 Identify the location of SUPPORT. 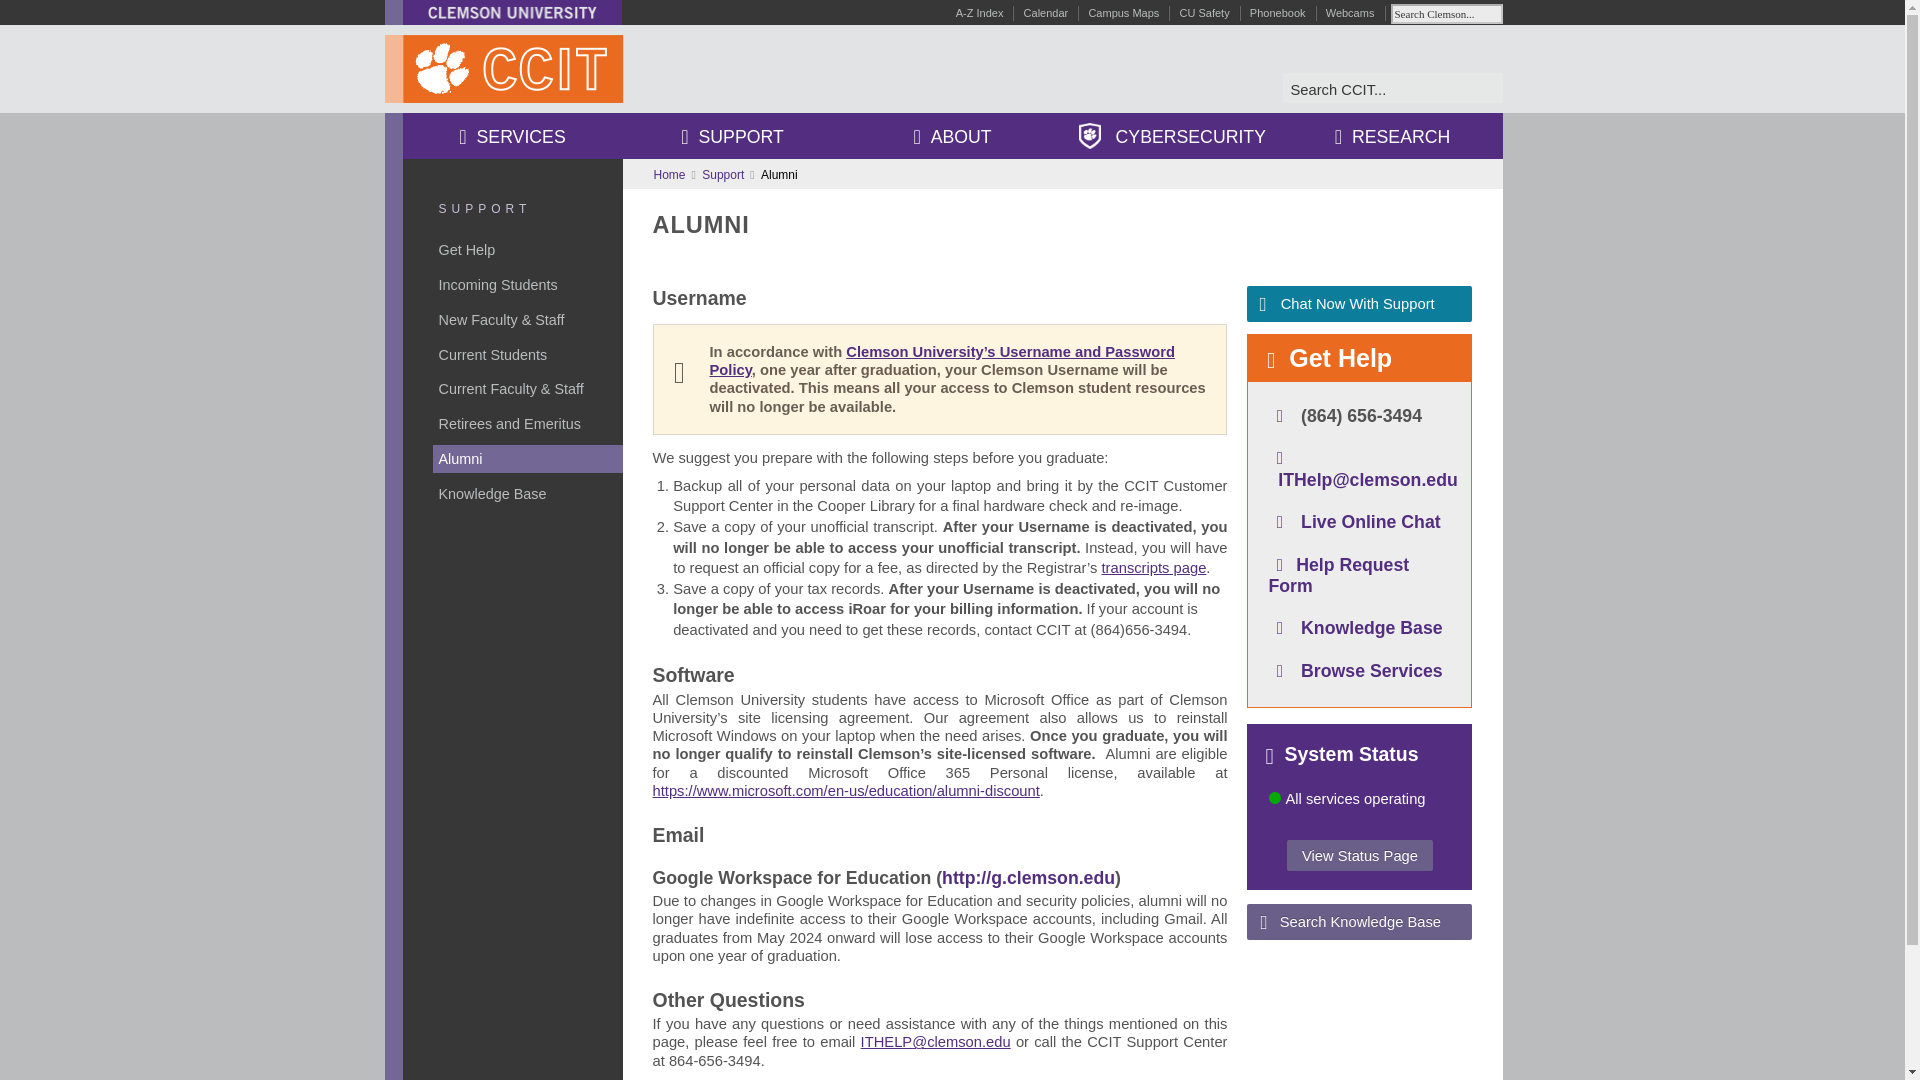
(484, 208).